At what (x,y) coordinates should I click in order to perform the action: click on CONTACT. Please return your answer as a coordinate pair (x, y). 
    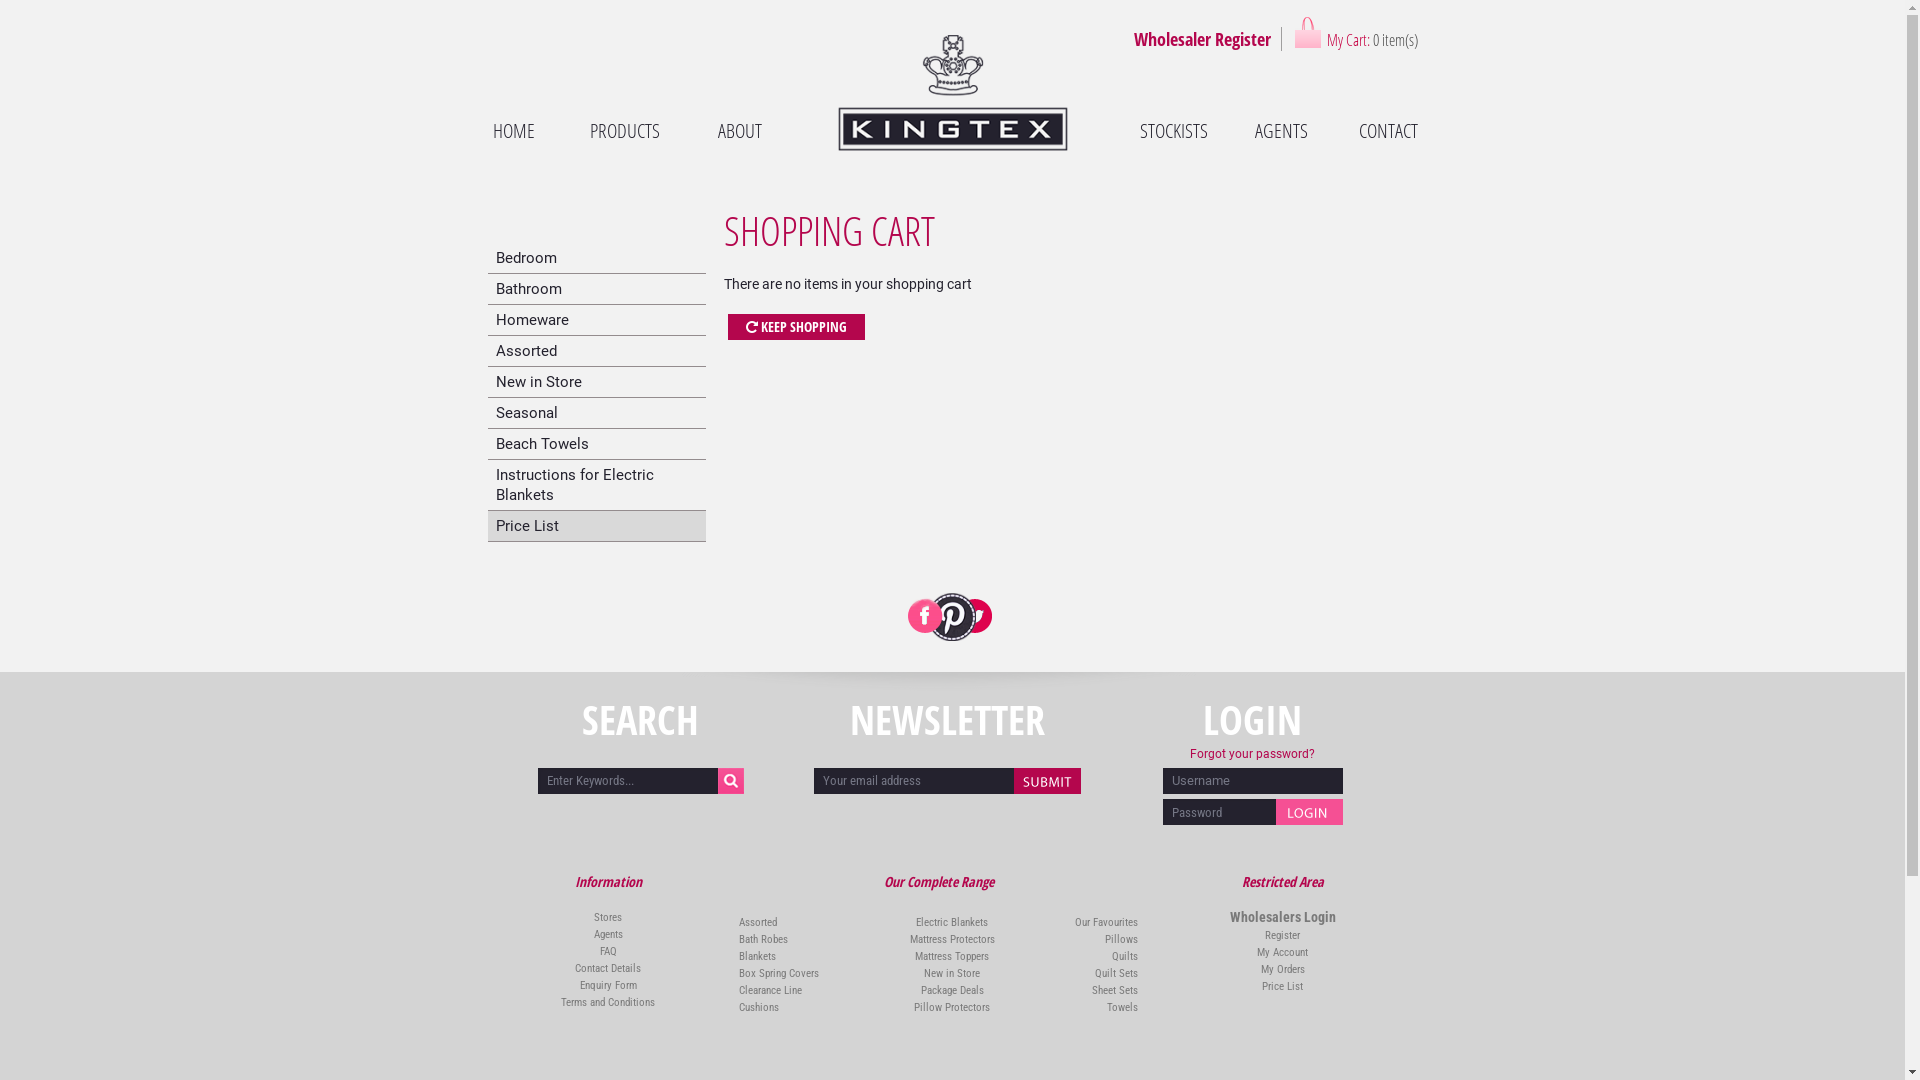
    Looking at the image, I should click on (1382, 131).